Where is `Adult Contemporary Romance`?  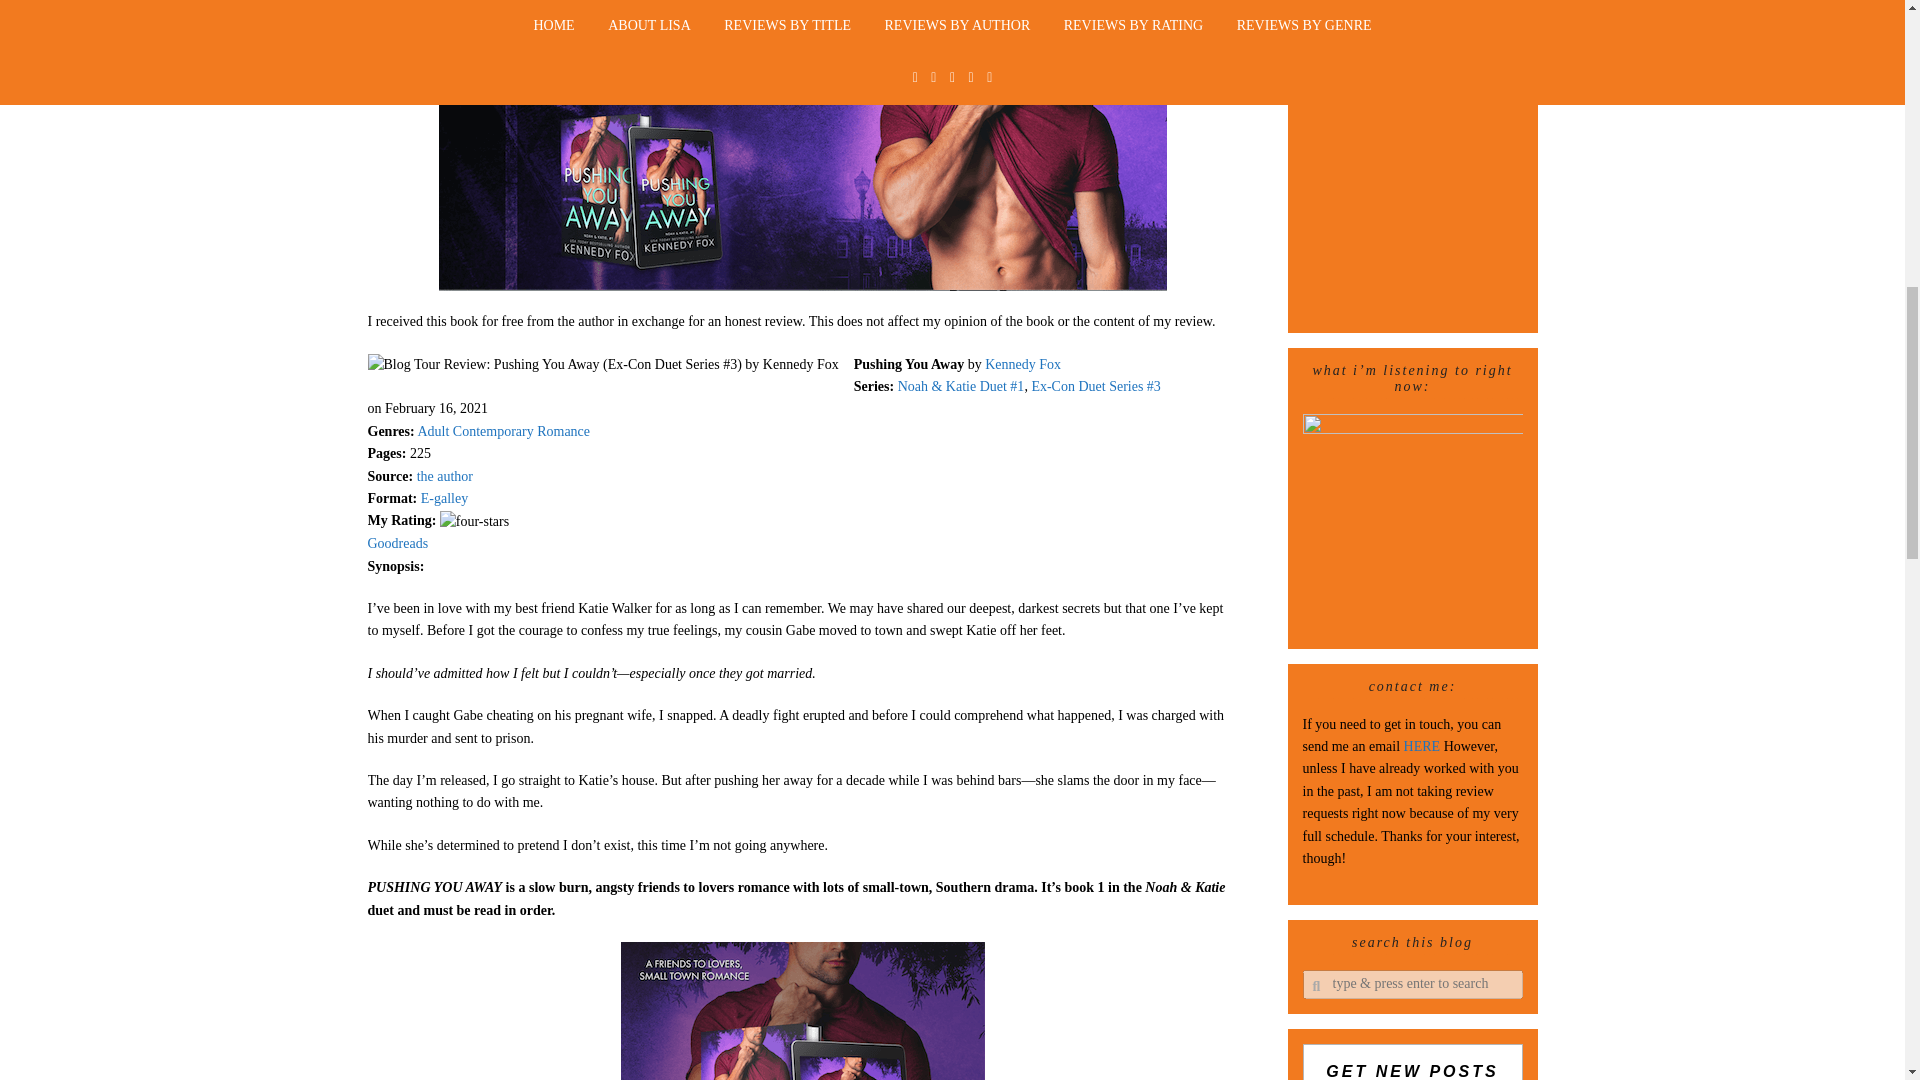 Adult Contemporary Romance is located at coordinates (502, 431).